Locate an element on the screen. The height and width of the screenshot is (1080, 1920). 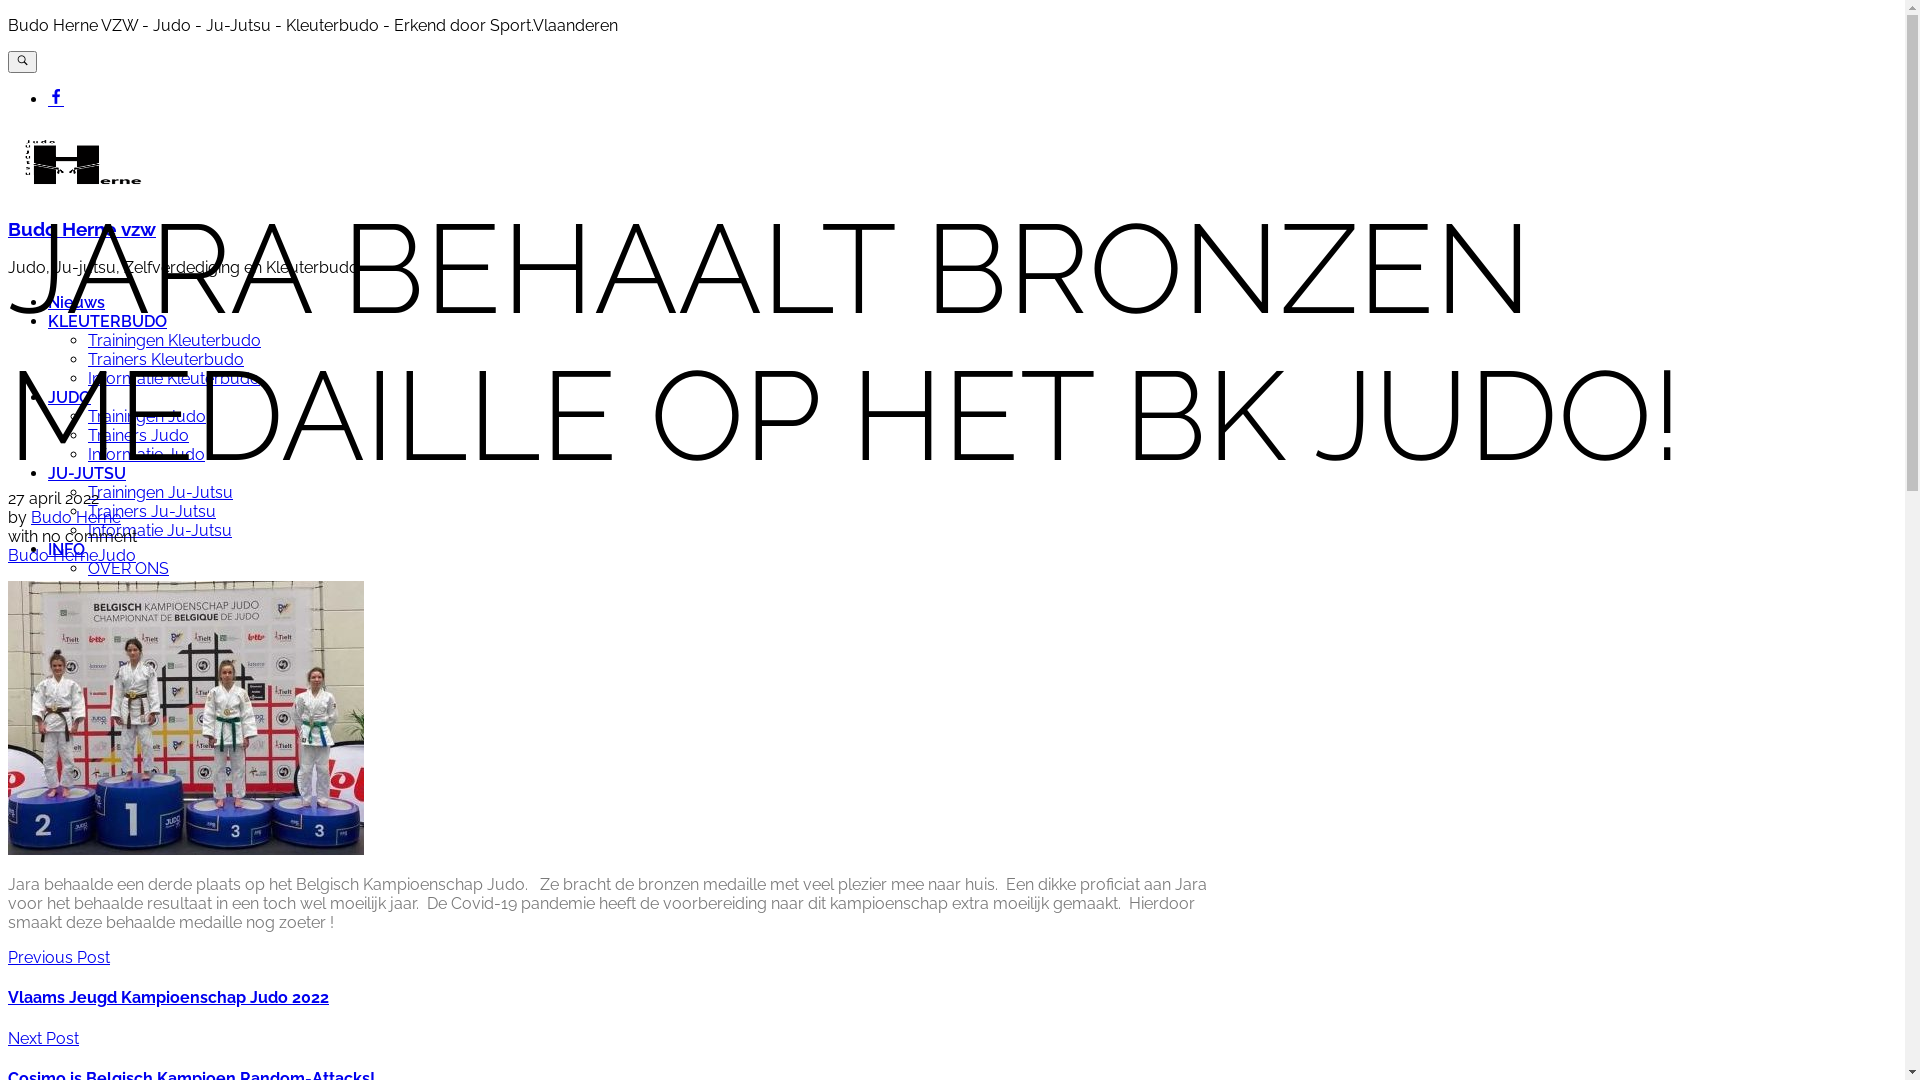
Informatie Kleuterbudo is located at coordinates (174, 378).